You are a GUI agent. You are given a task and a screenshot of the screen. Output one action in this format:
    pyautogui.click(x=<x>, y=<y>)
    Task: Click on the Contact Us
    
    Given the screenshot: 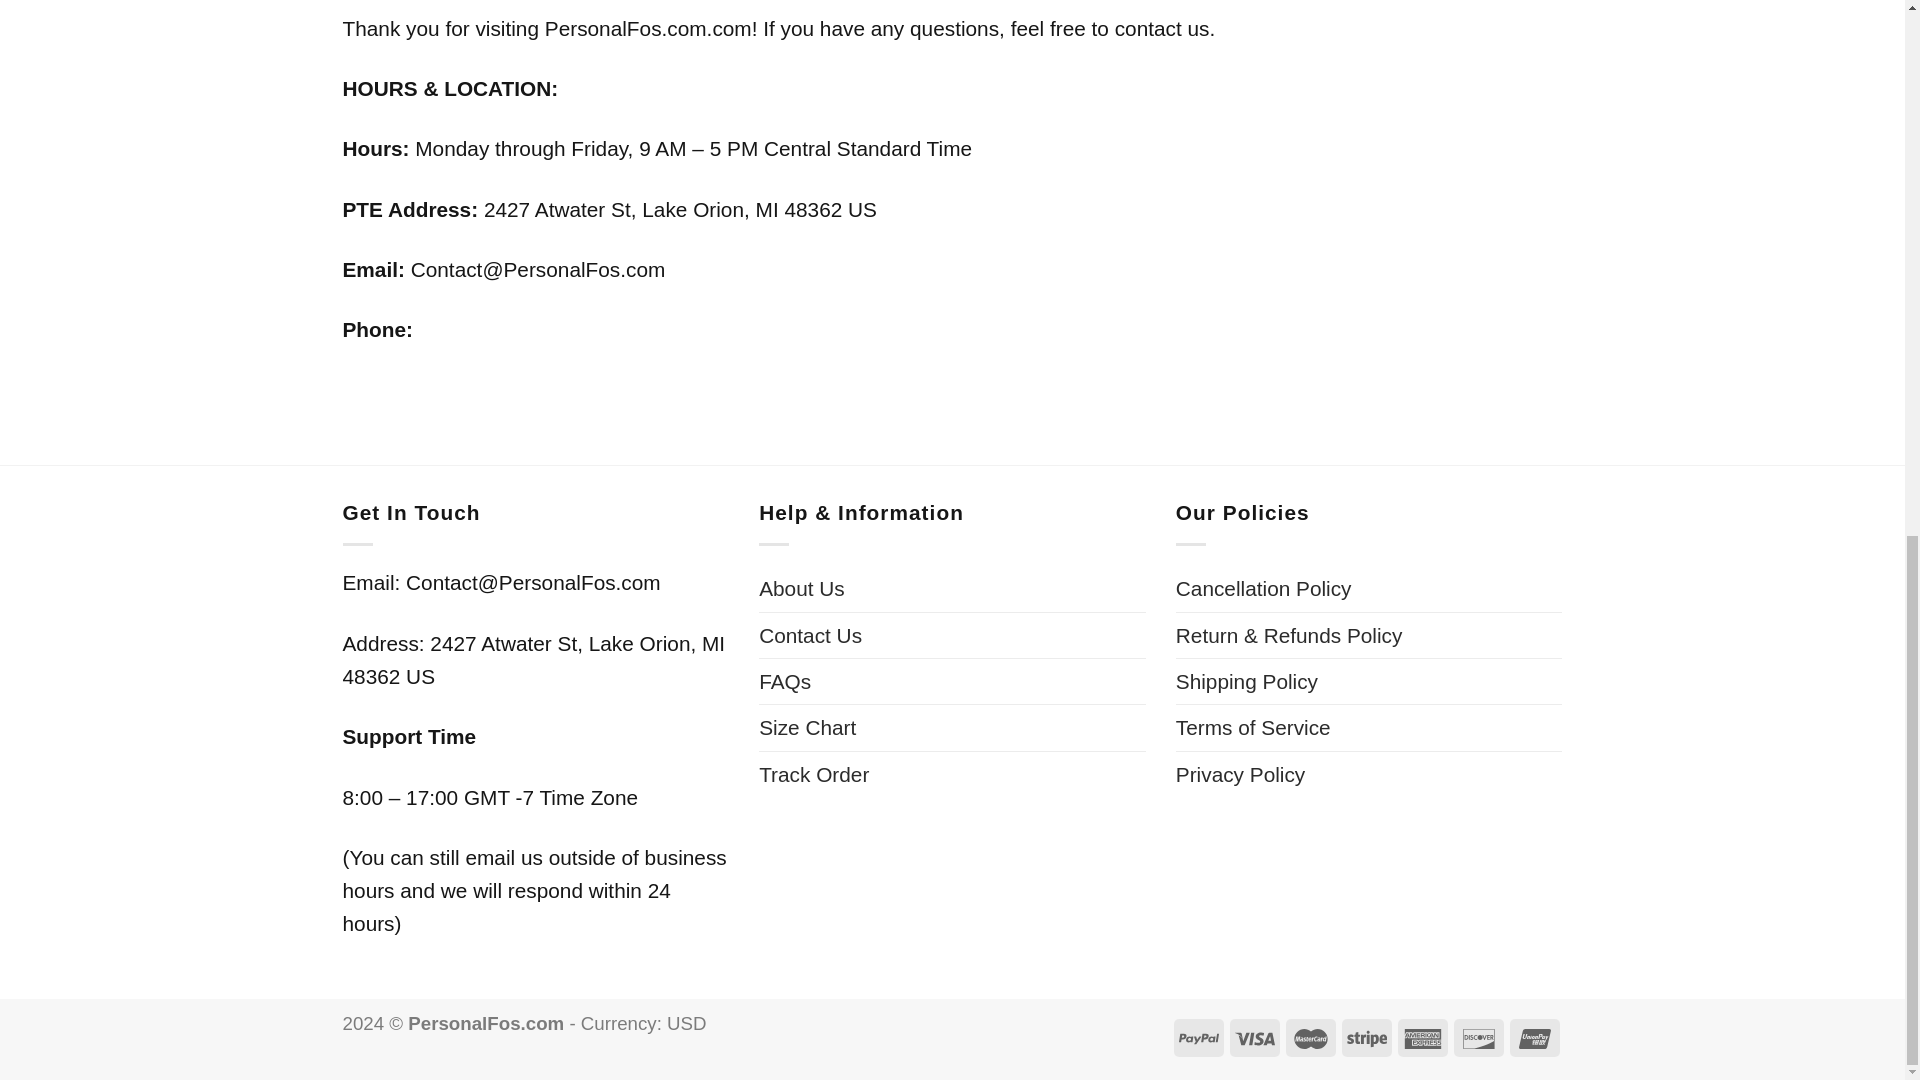 What is the action you would take?
    pyautogui.click(x=810, y=635)
    